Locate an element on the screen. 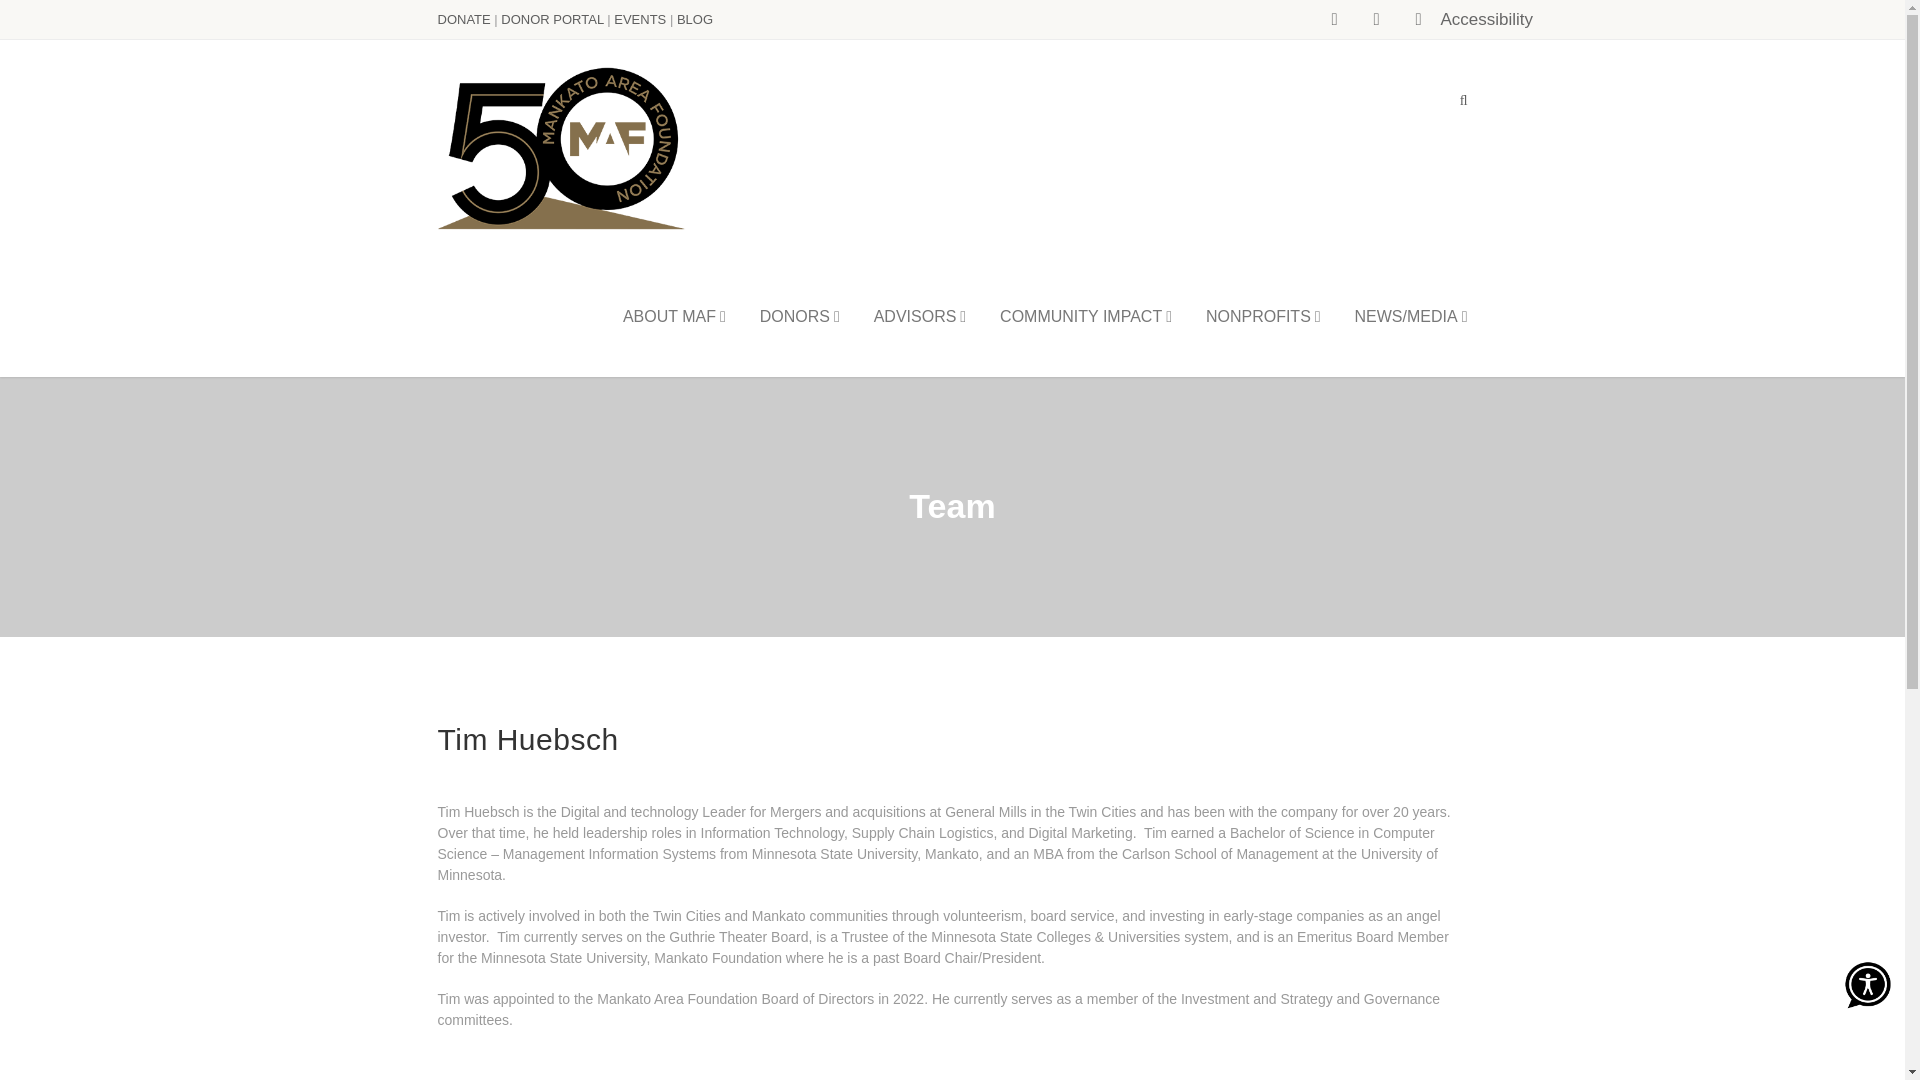 Image resolution: width=1920 pixels, height=1080 pixels. EVENTS is located at coordinates (640, 19).